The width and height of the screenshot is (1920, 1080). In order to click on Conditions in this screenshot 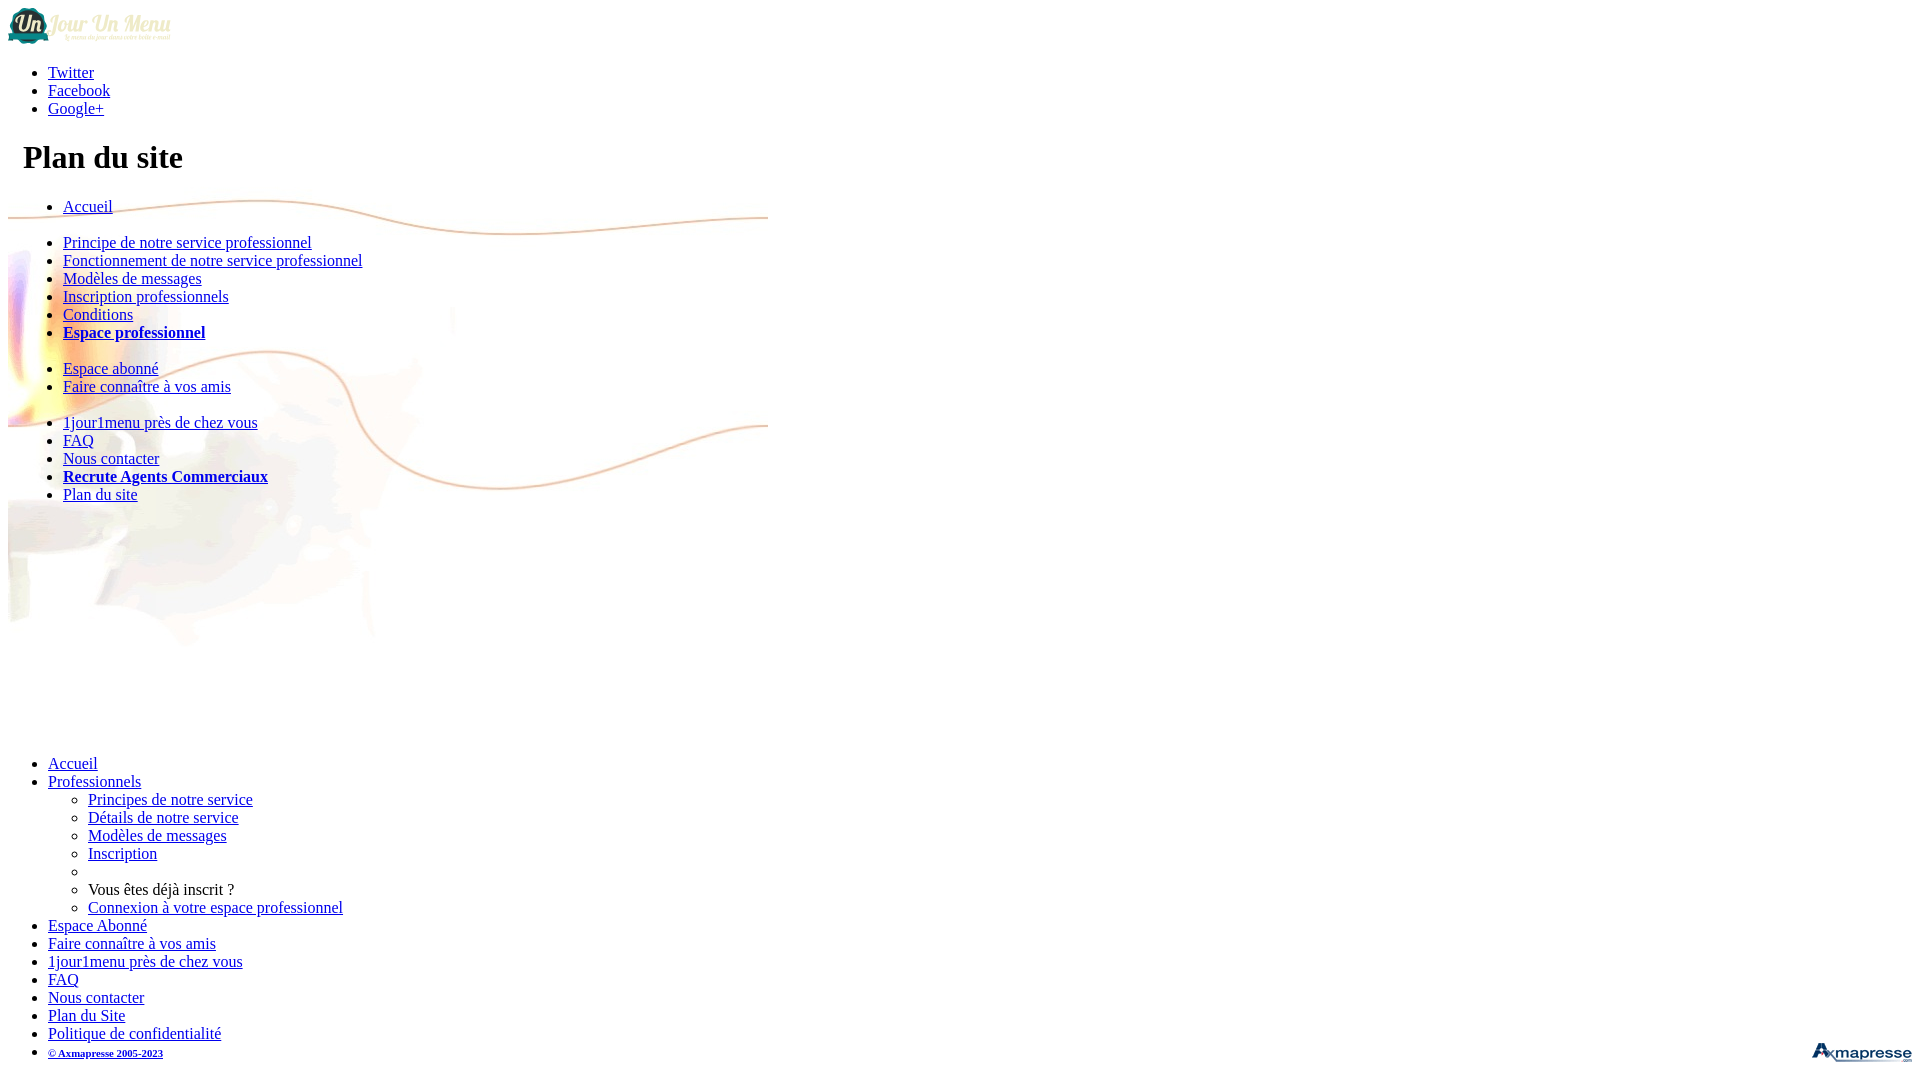, I will do `click(98, 314)`.